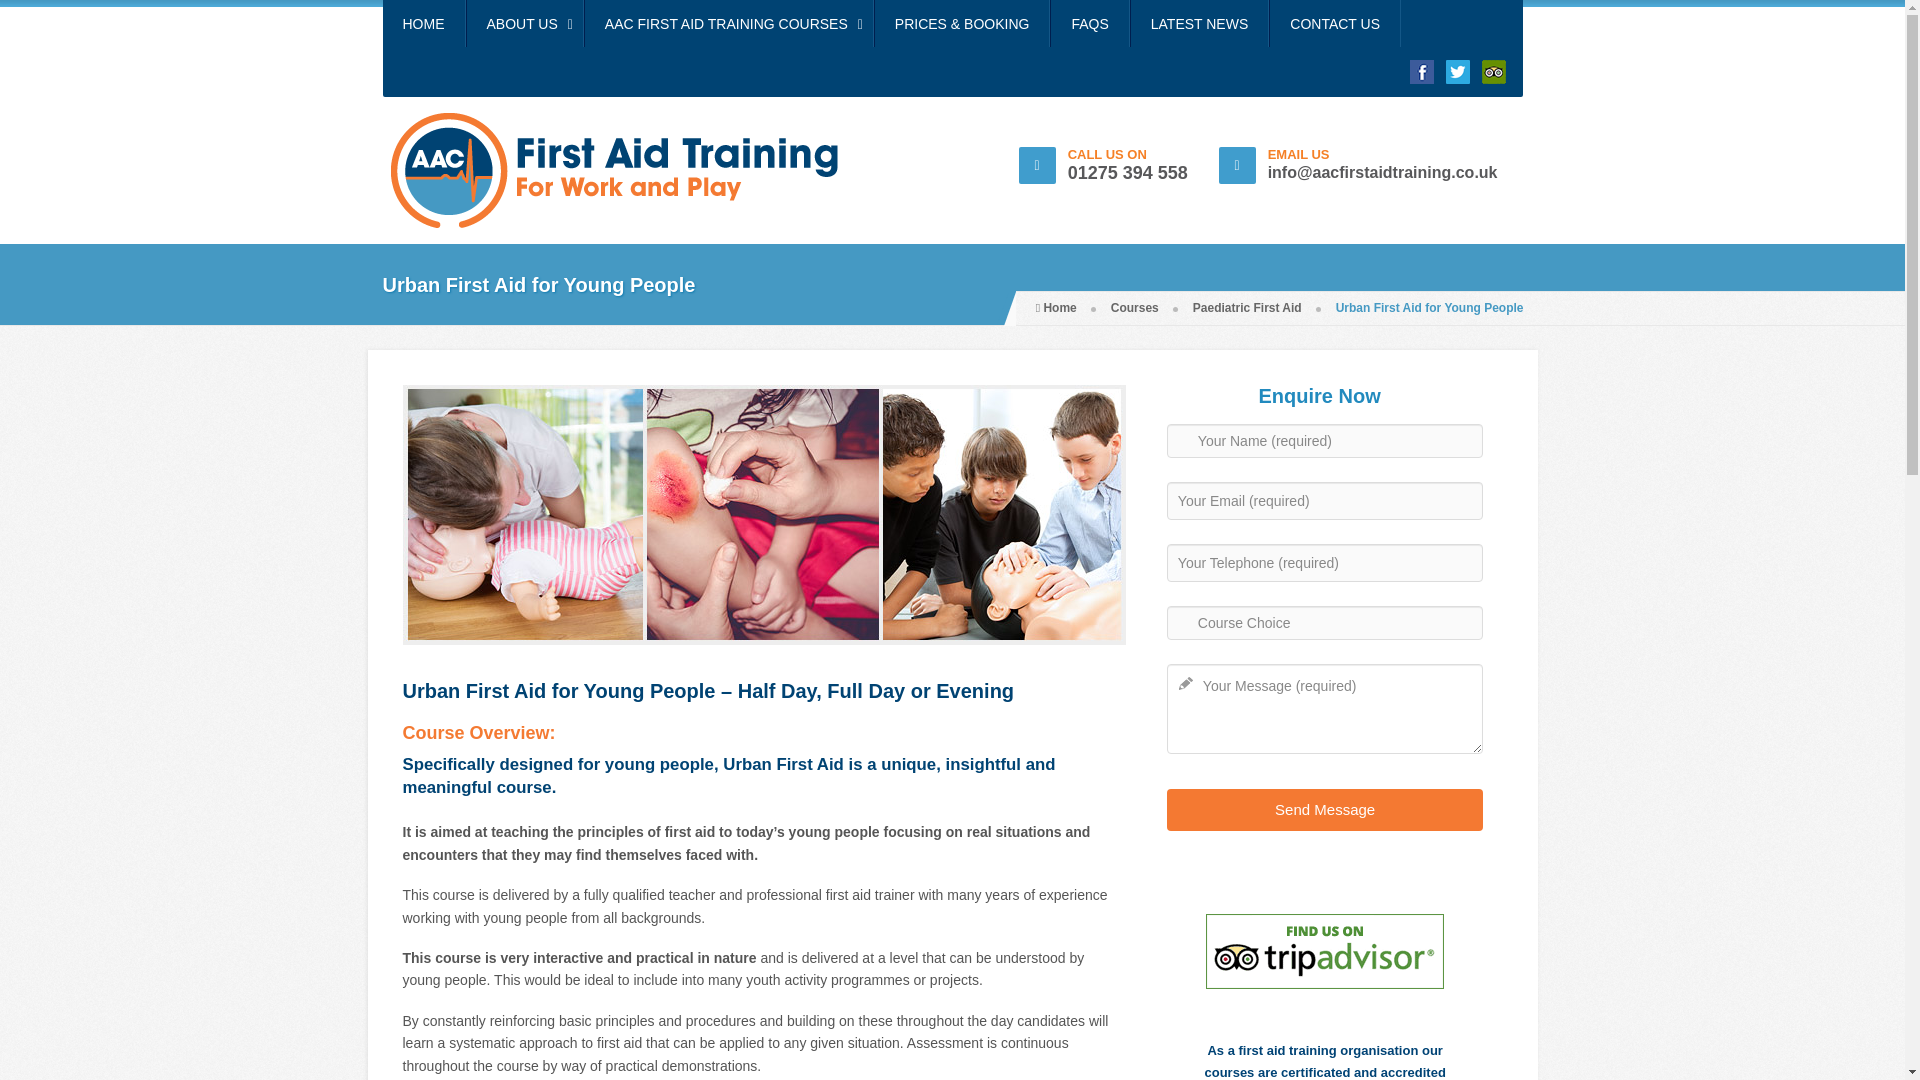 This screenshot has height=1080, width=1920. What do you see at coordinates (1135, 308) in the screenshot?
I see `Courses` at bounding box center [1135, 308].